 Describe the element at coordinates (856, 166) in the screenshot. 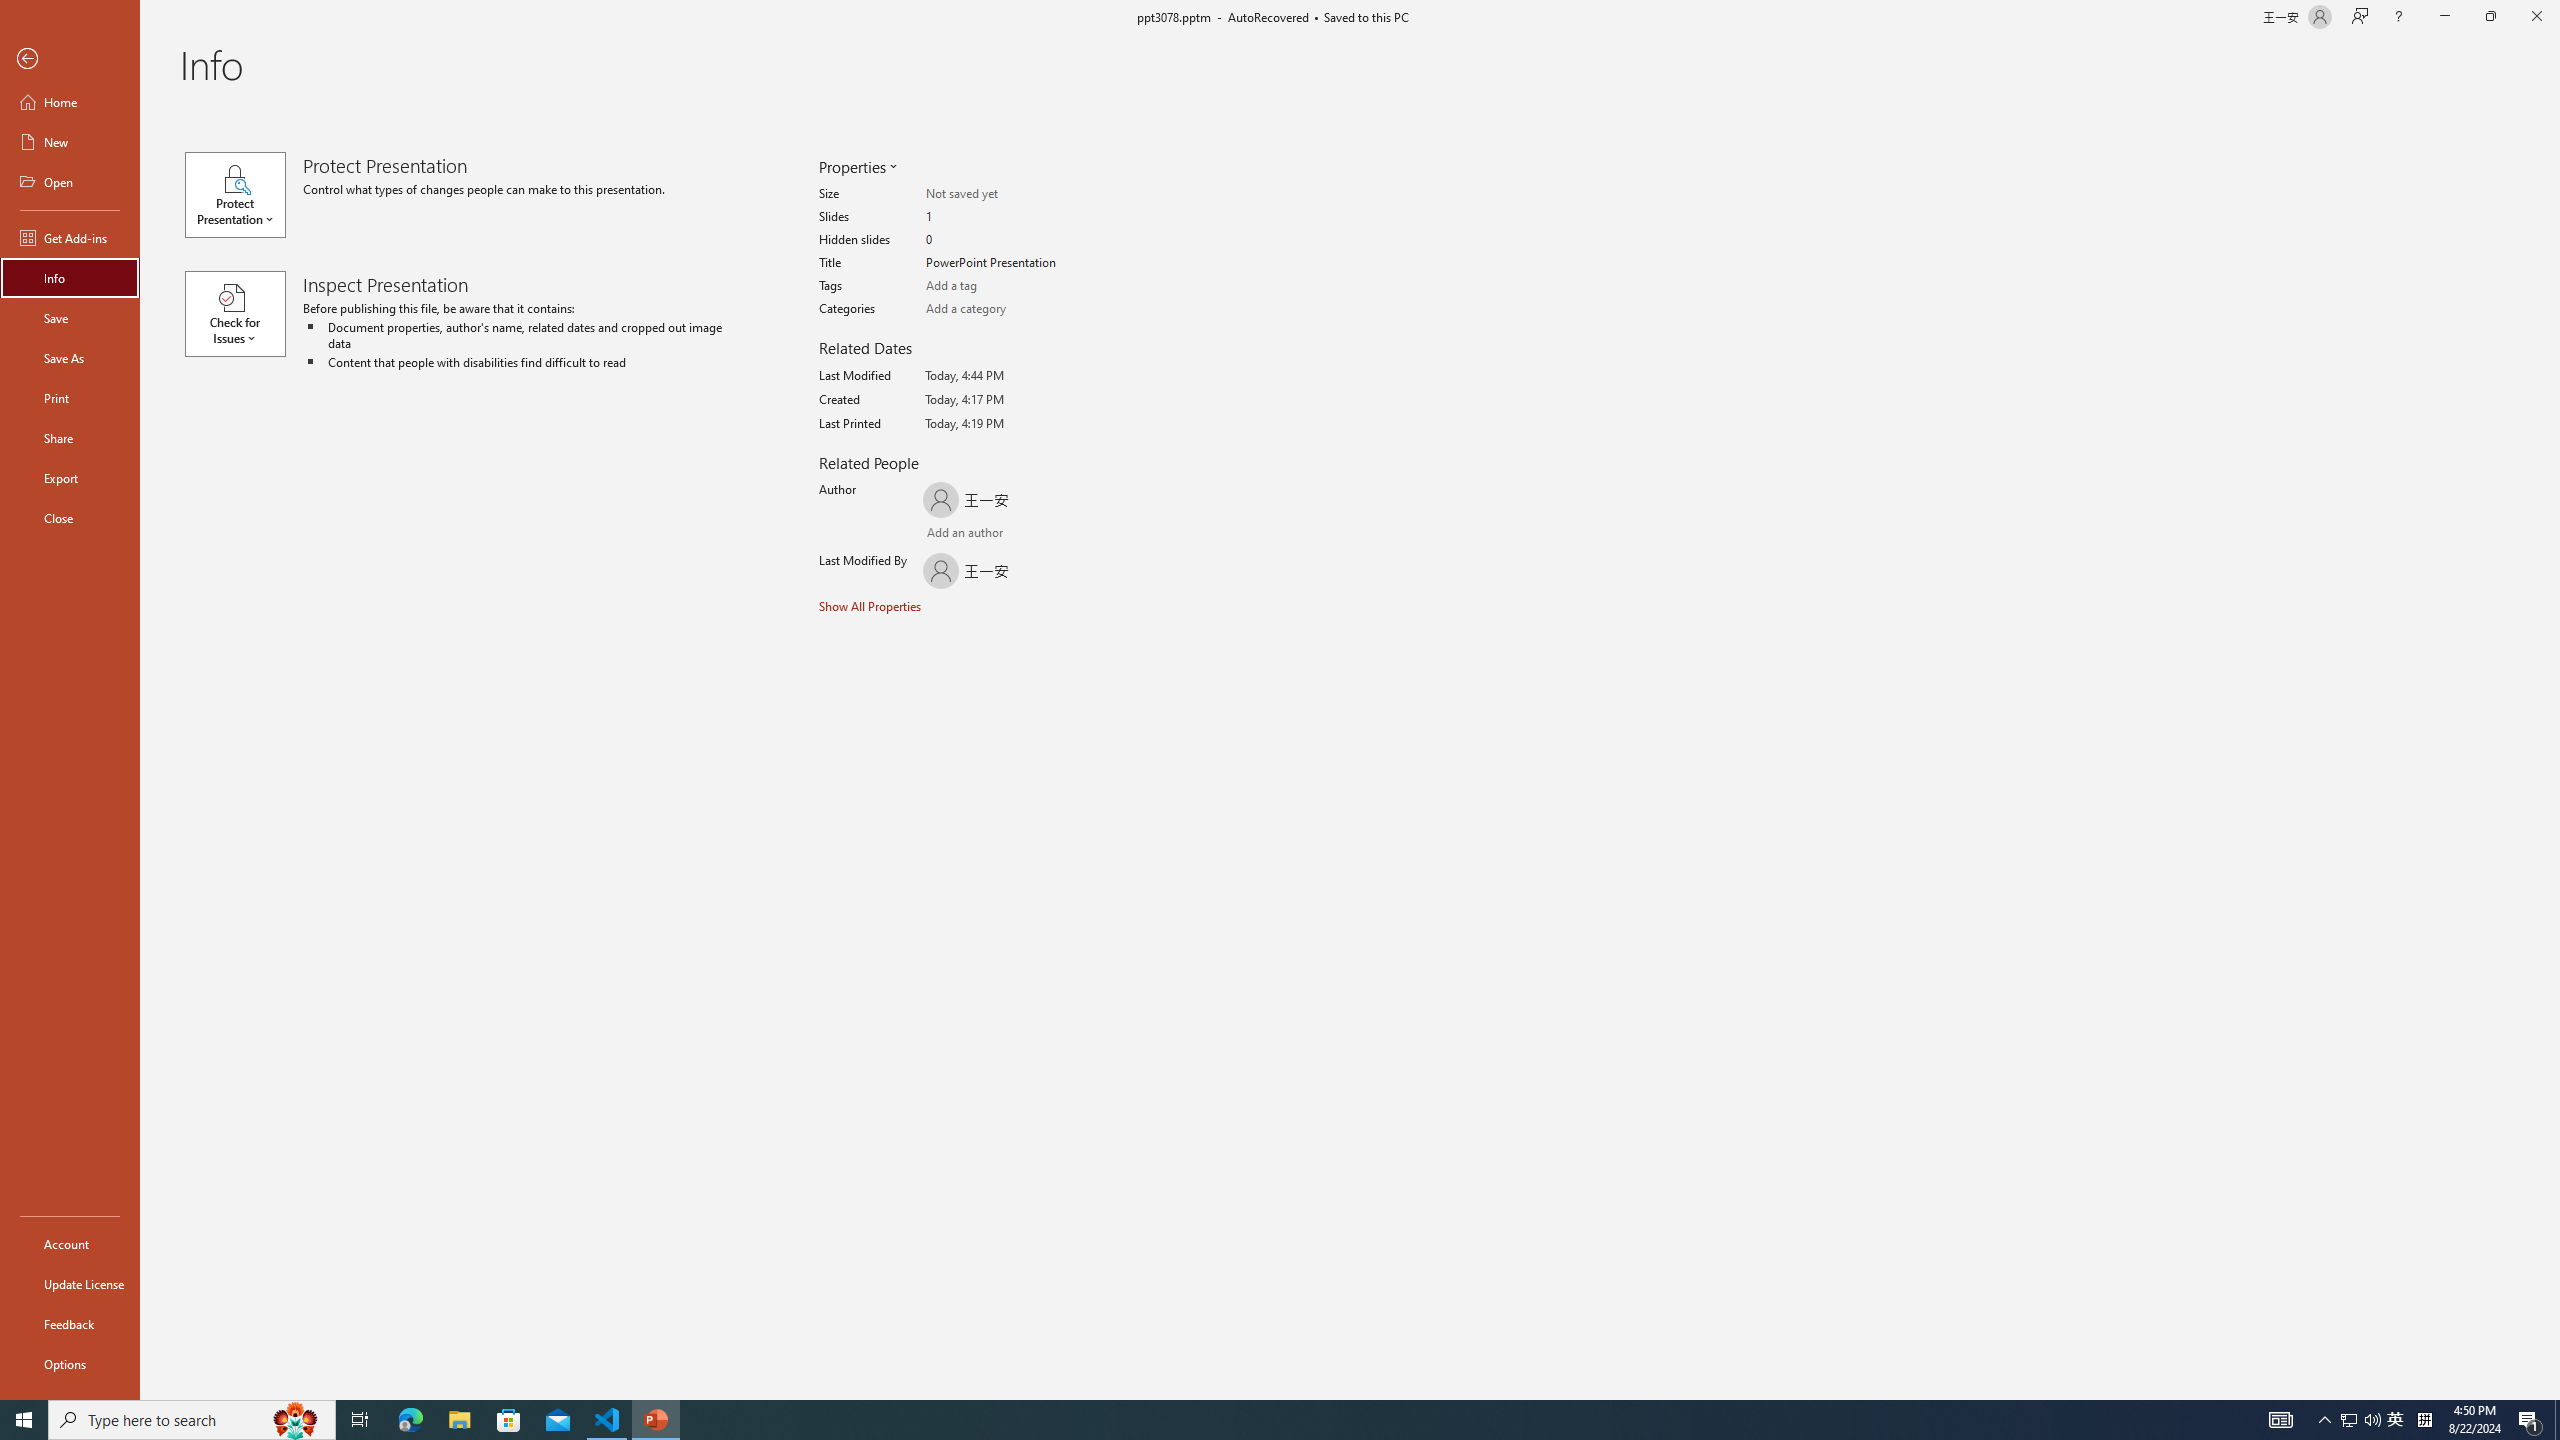

I see `Properties` at that location.